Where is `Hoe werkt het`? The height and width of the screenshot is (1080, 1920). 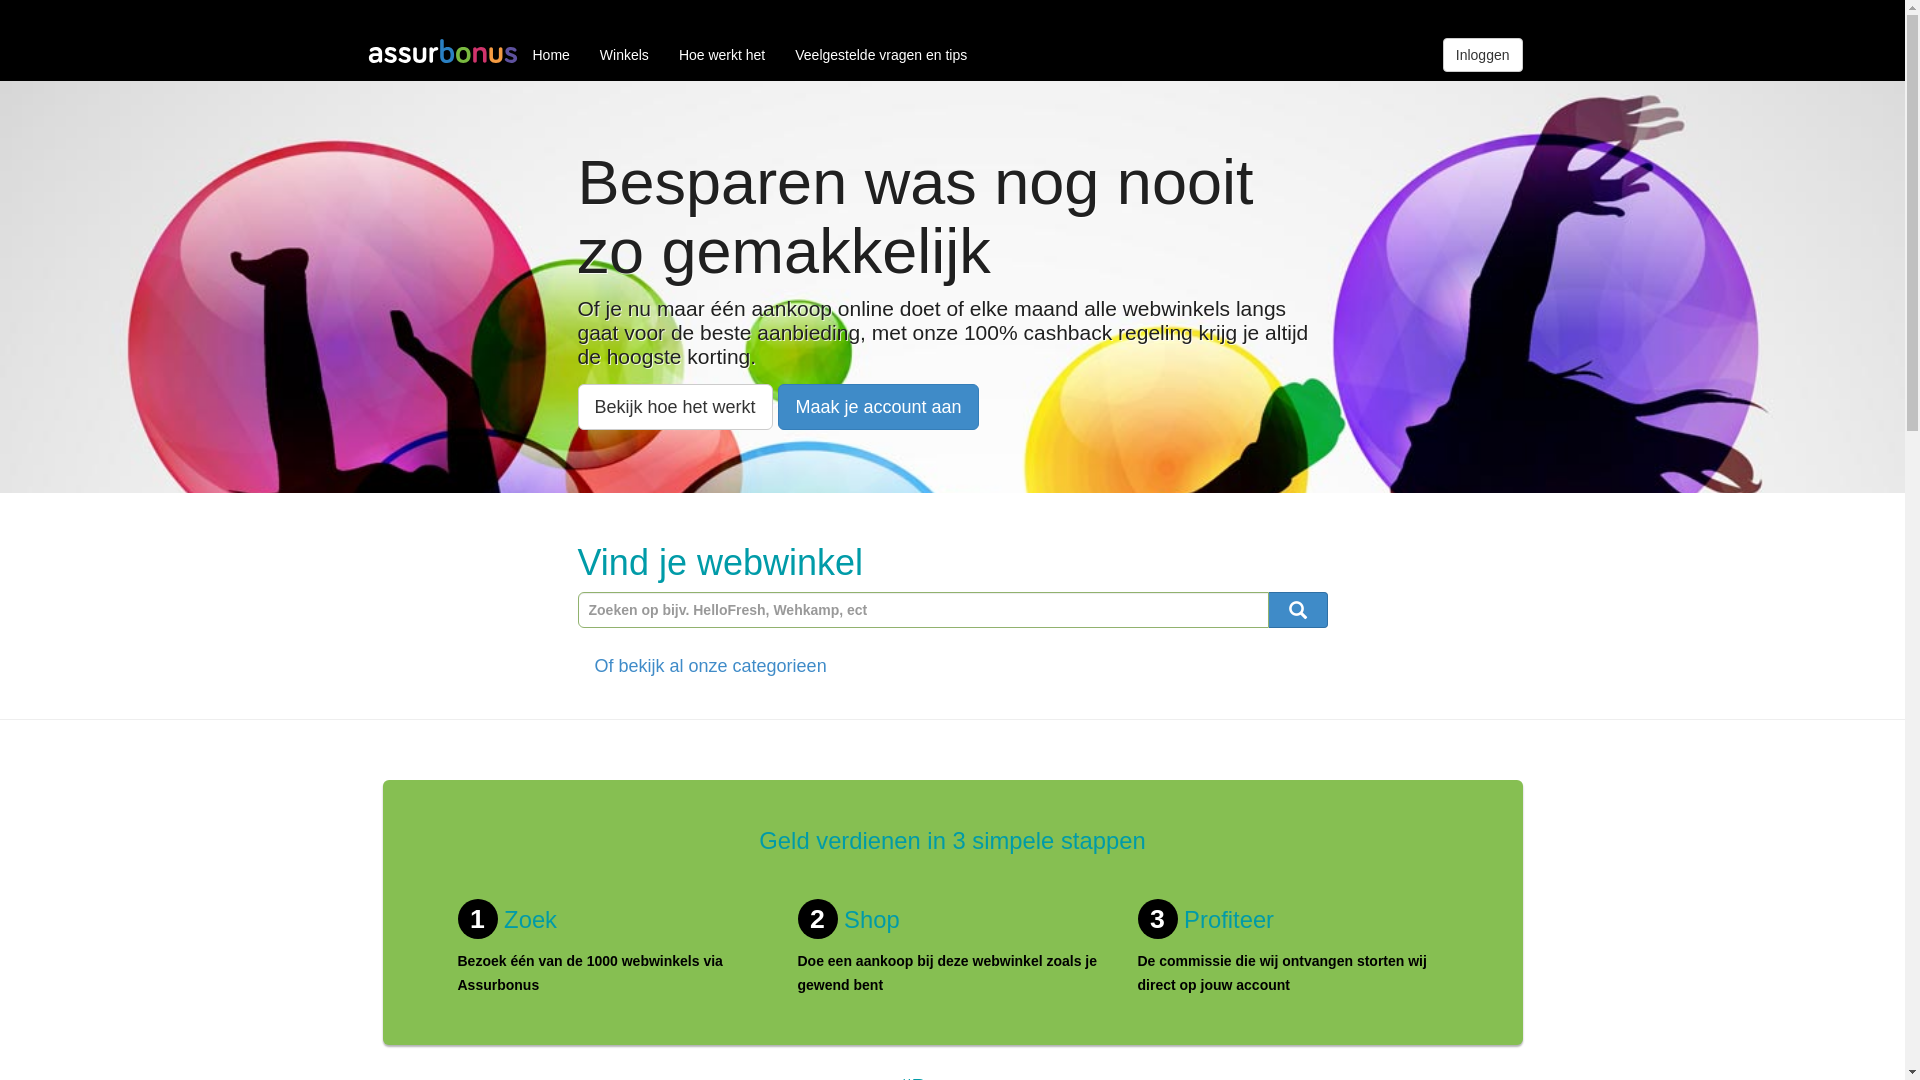
Hoe werkt het is located at coordinates (722, 55).